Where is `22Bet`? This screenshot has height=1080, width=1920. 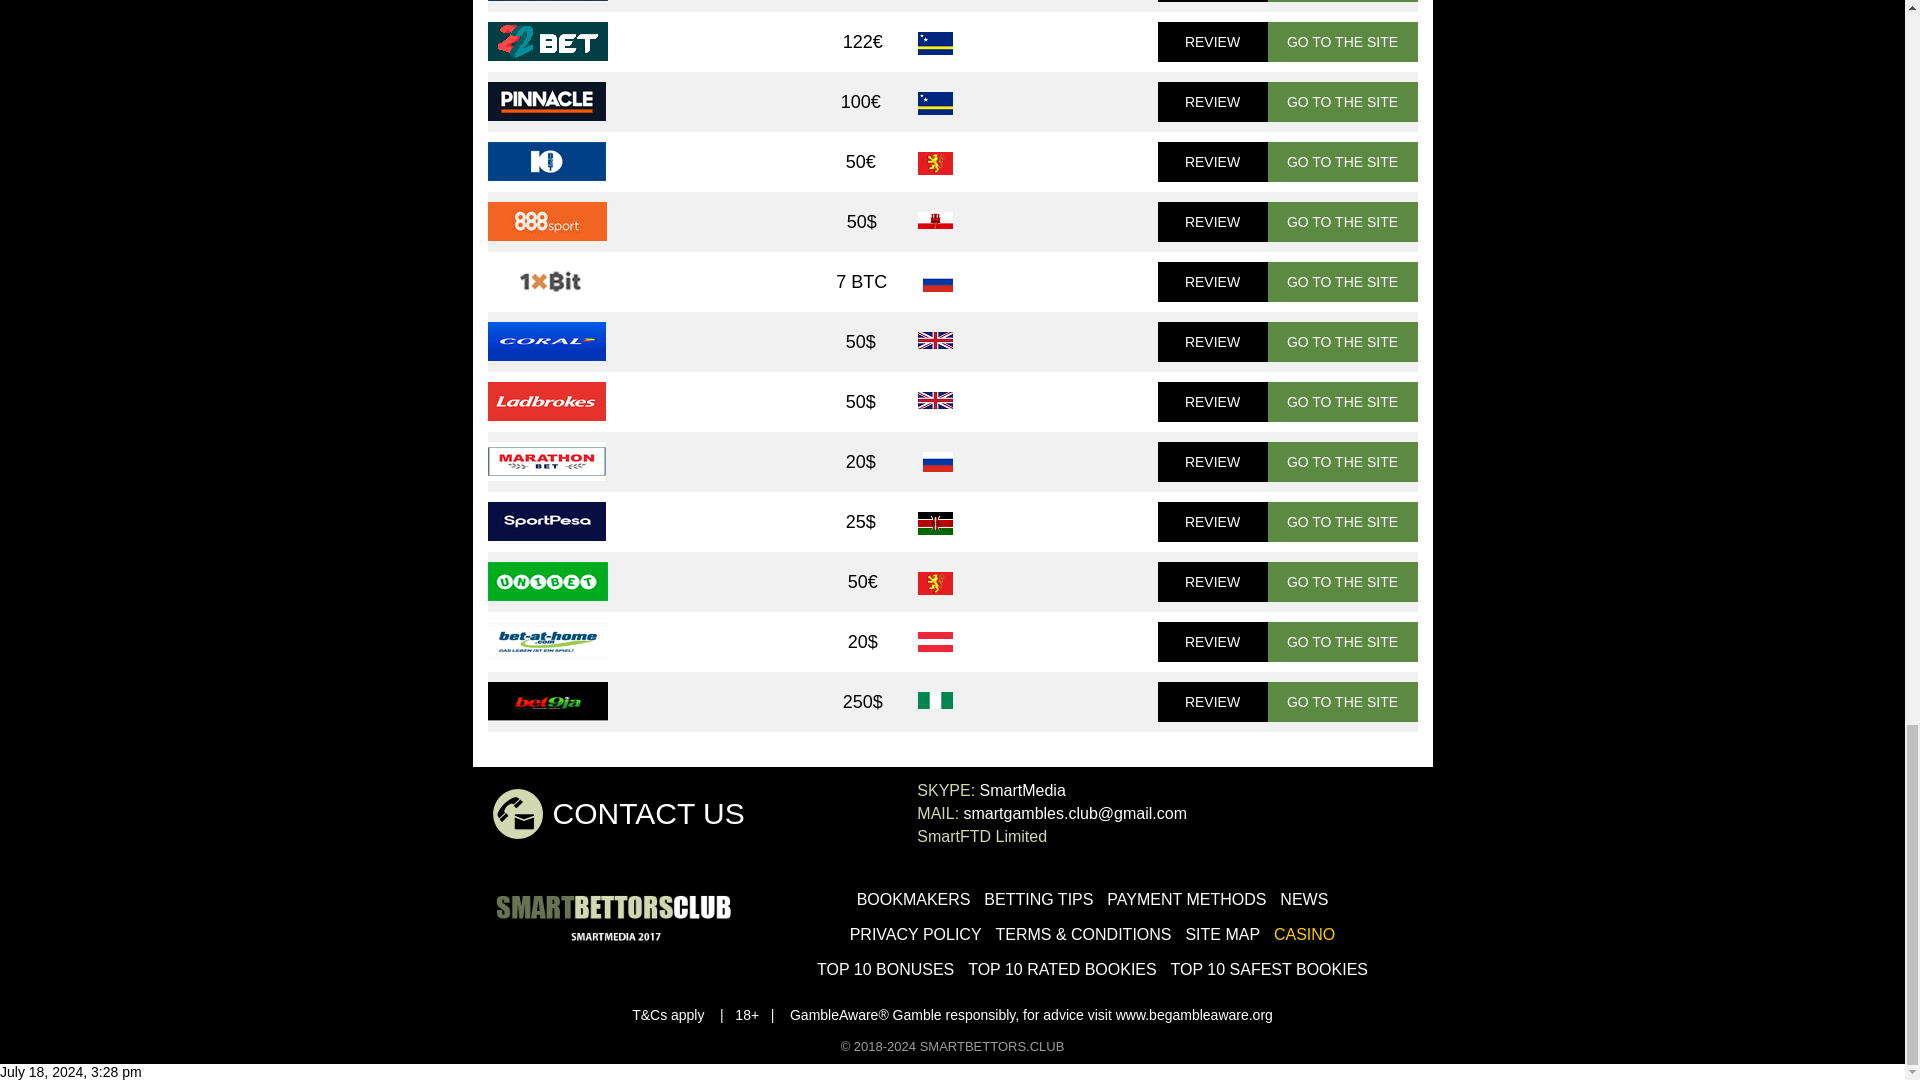
22Bet is located at coordinates (548, 40).